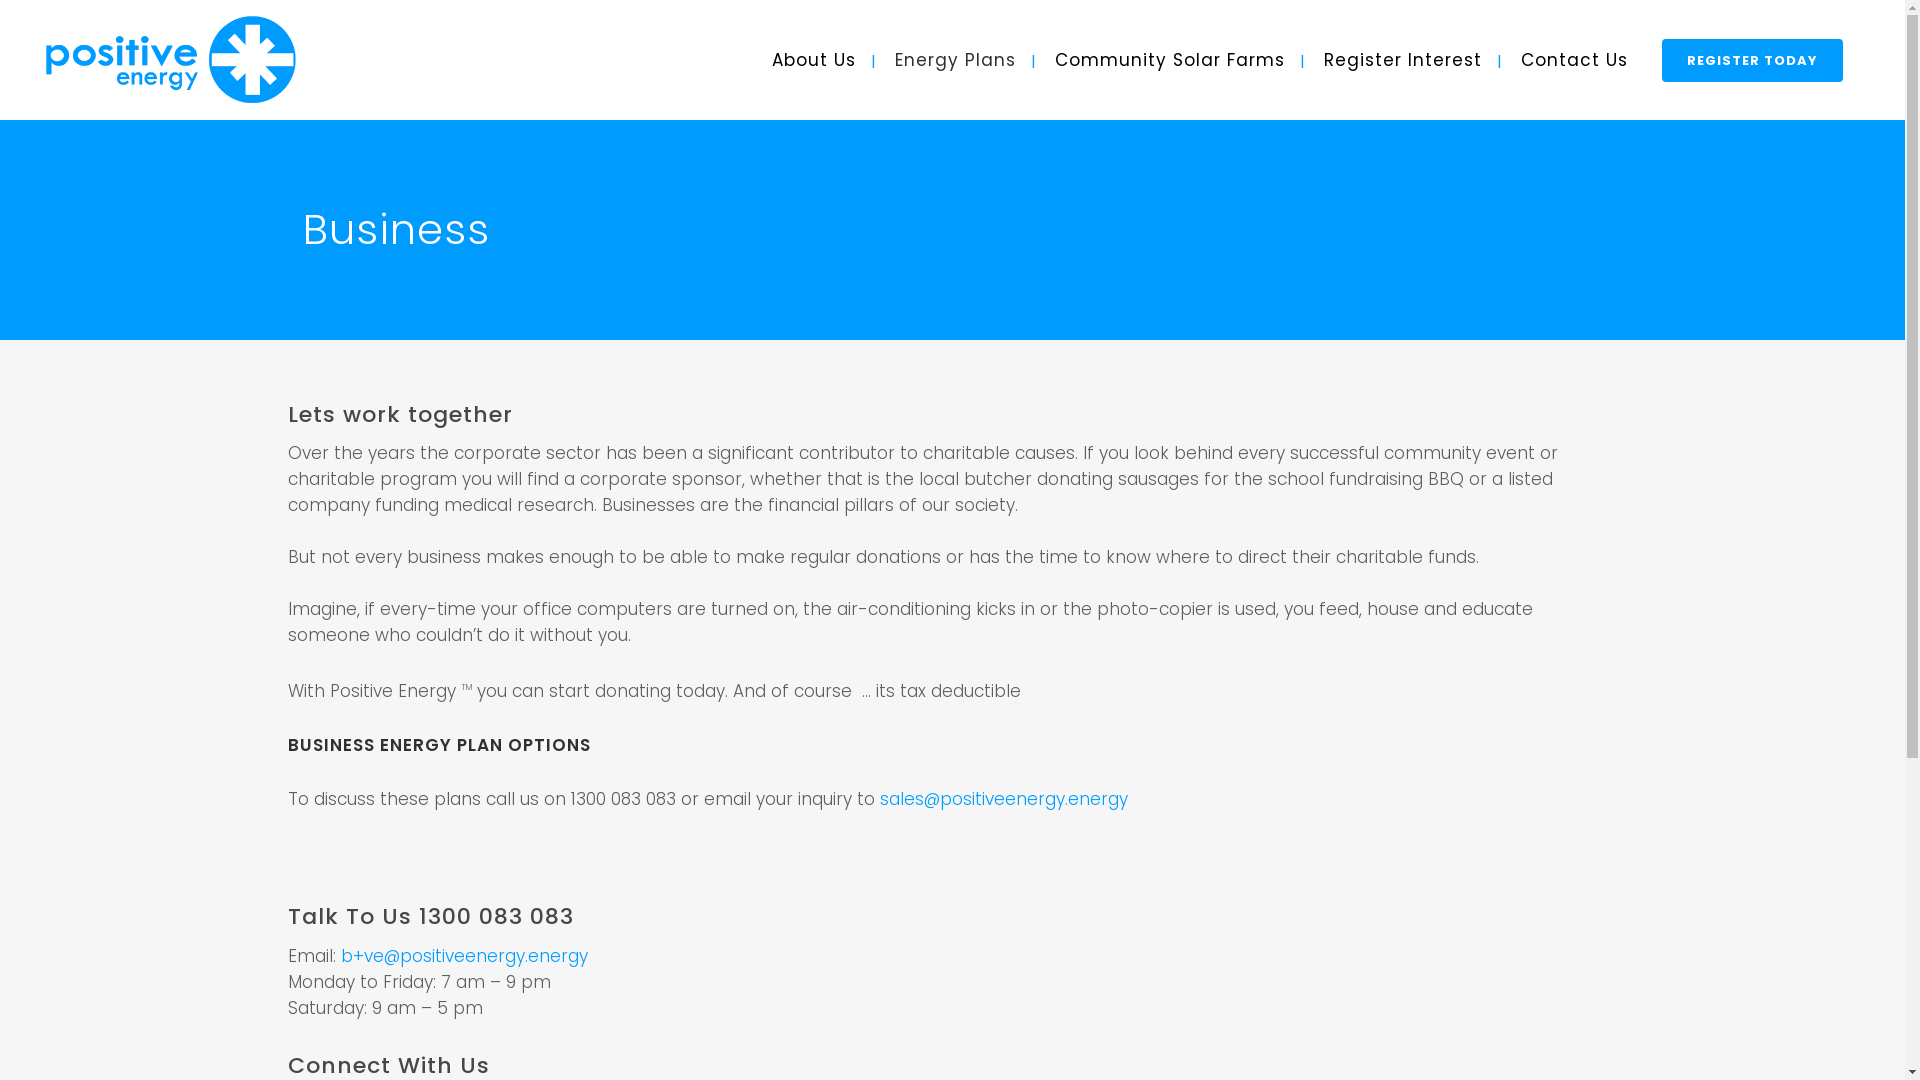 The height and width of the screenshot is (1080, 1920). Describe the element at coordinates (956, 60) in the screenshot. I see `Energy Plans` at that location.